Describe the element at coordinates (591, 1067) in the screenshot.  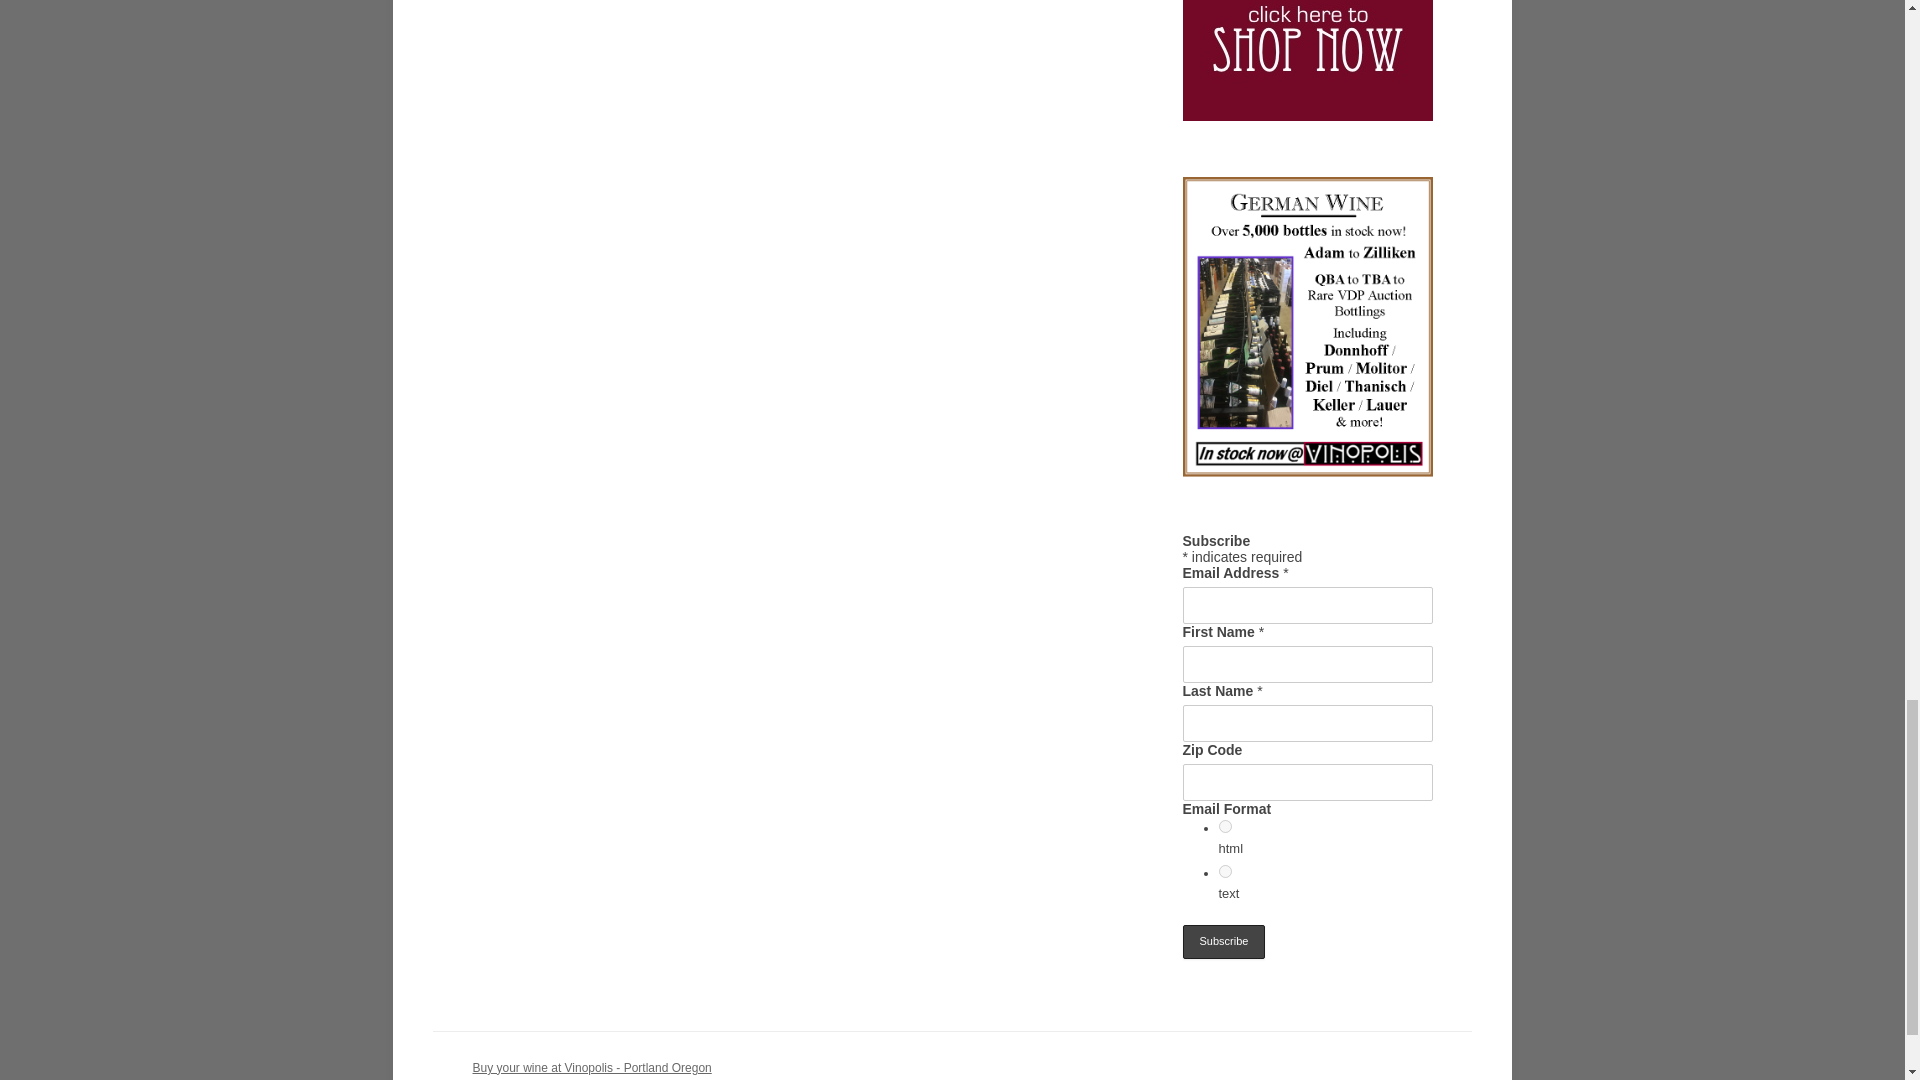
I see `Buy your wine at Vinopolis - Portland Oregon` at that location.